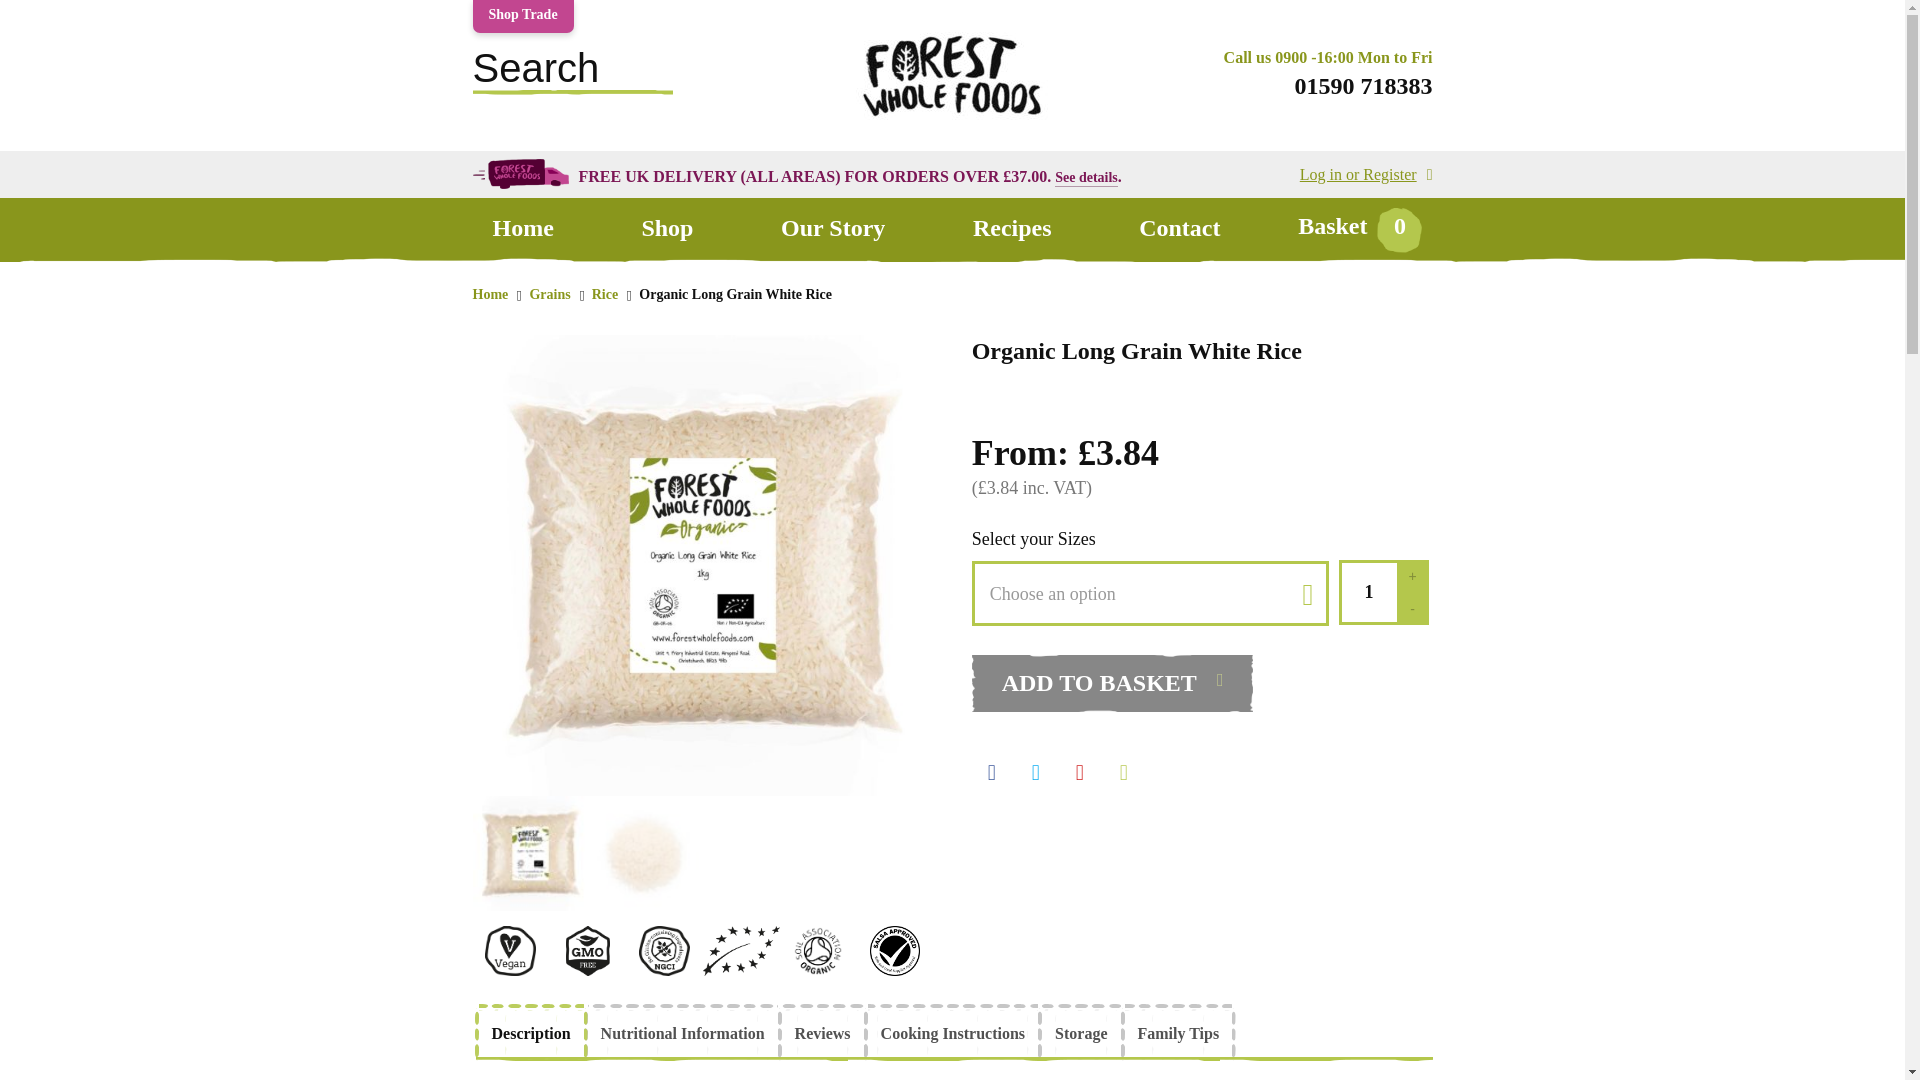  I want to click on Organic Long Grain White Rice 1kg, so click(702, 564).